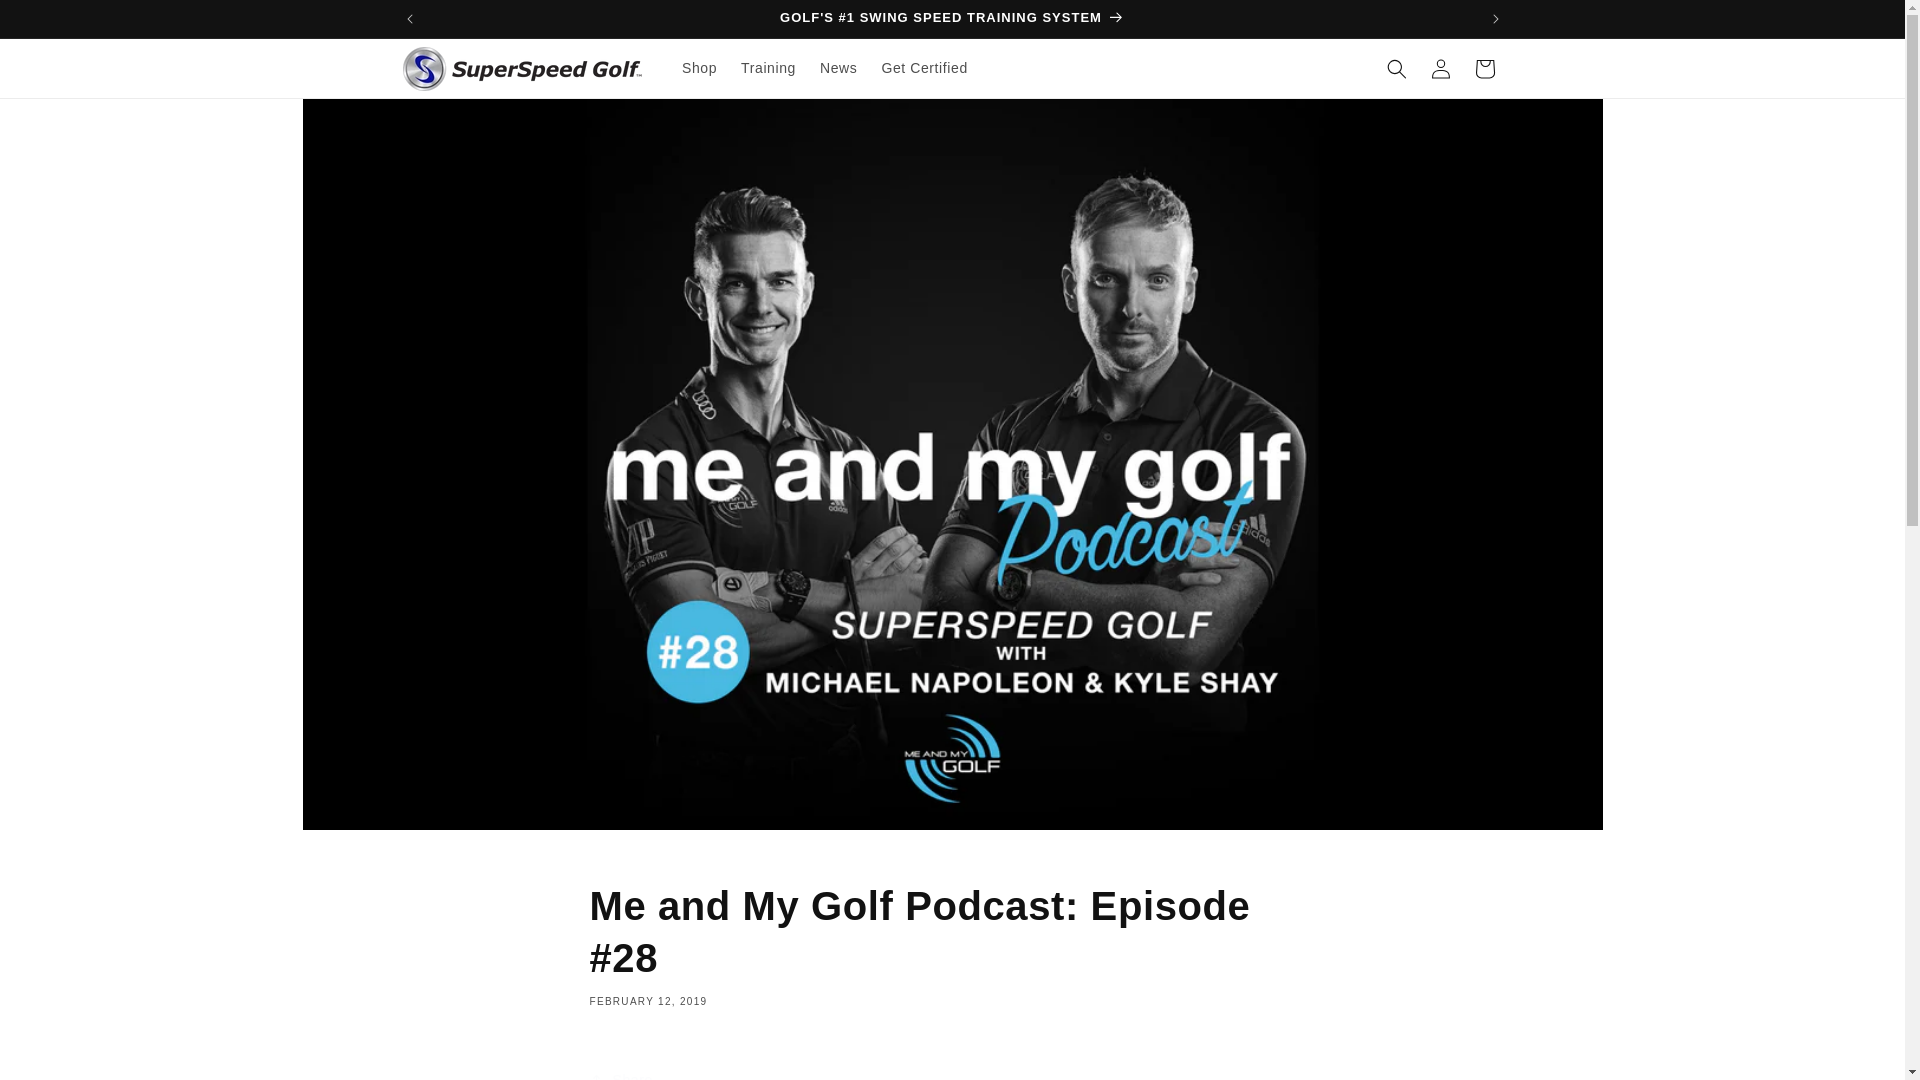 The width and height of the screenshot is (1920, 1080). Describe the element at coordinates (1440, 68) in the screenshot. I see `Log in` at that location.